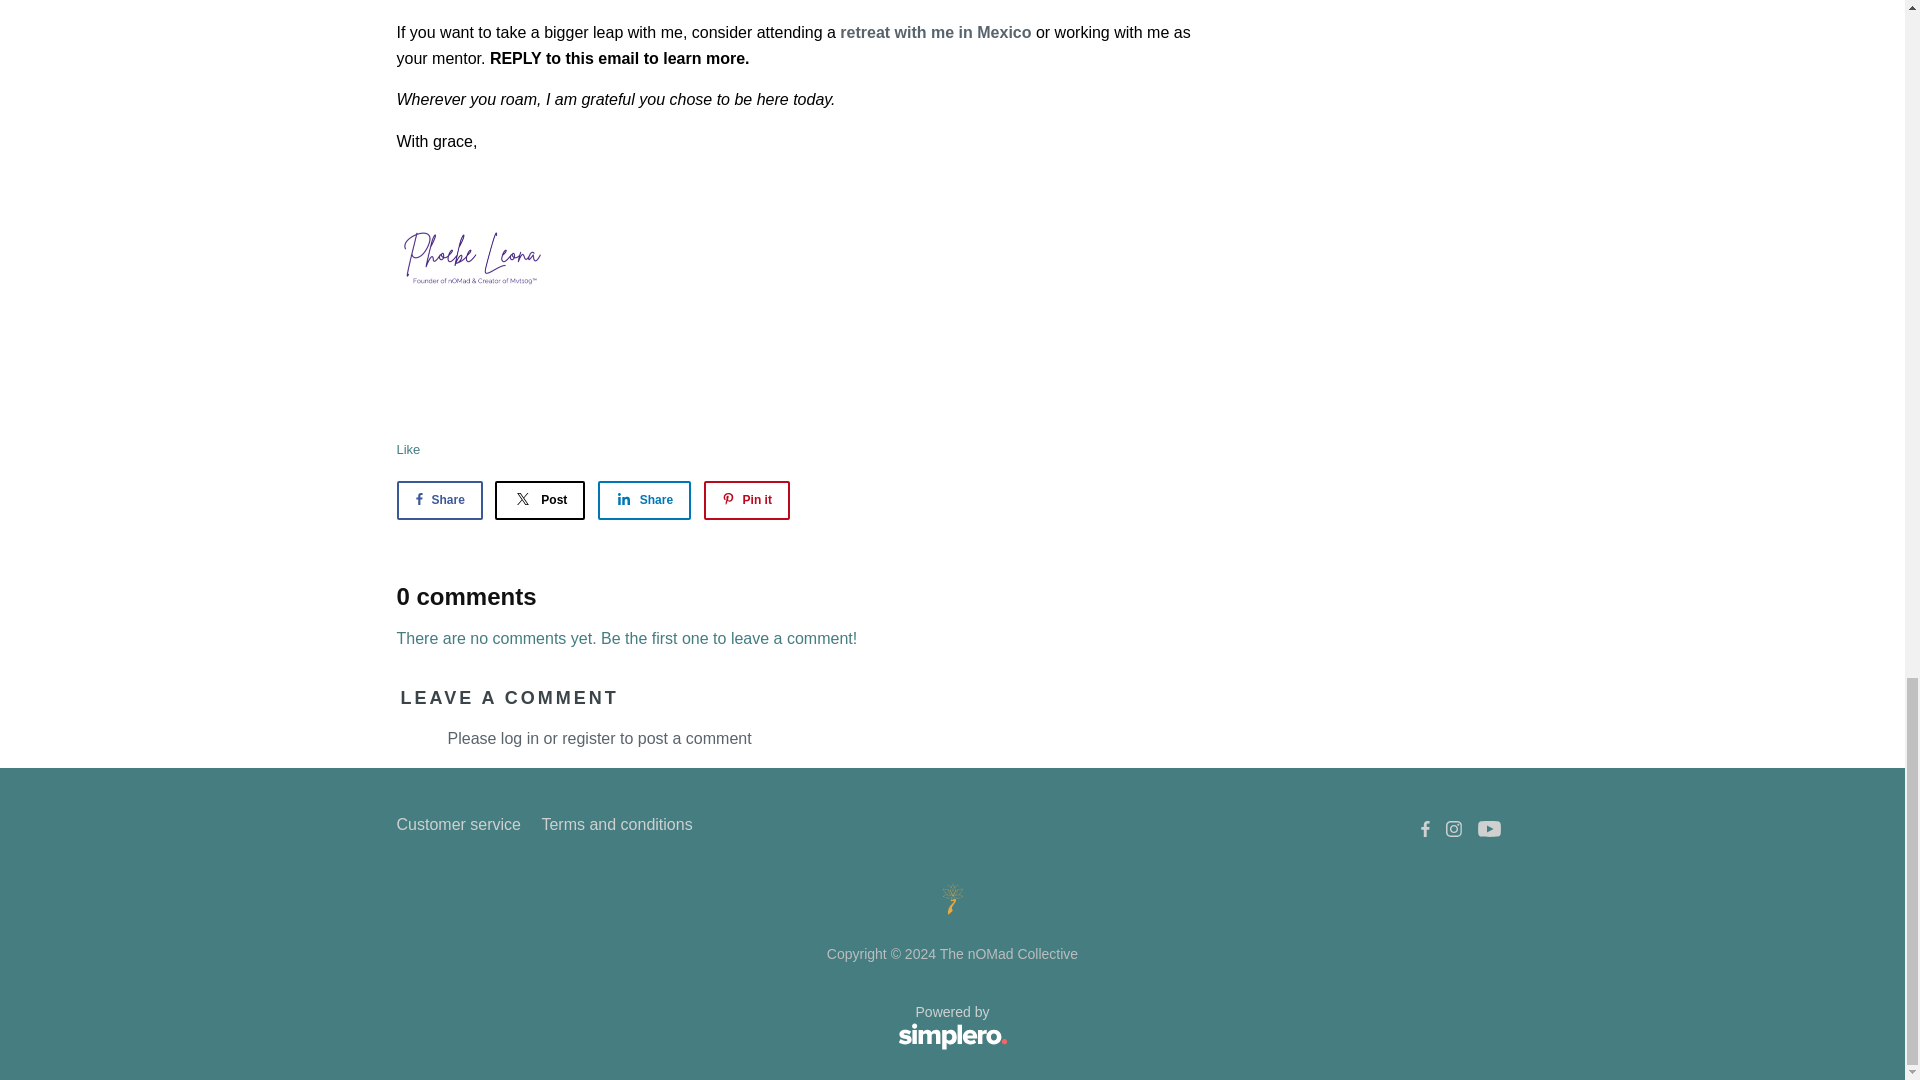 This screenshot has width=1920, height=1080. Describe the element at coordinates (438, 500) in the screenshot. I see `Share on Facebook` at that location.